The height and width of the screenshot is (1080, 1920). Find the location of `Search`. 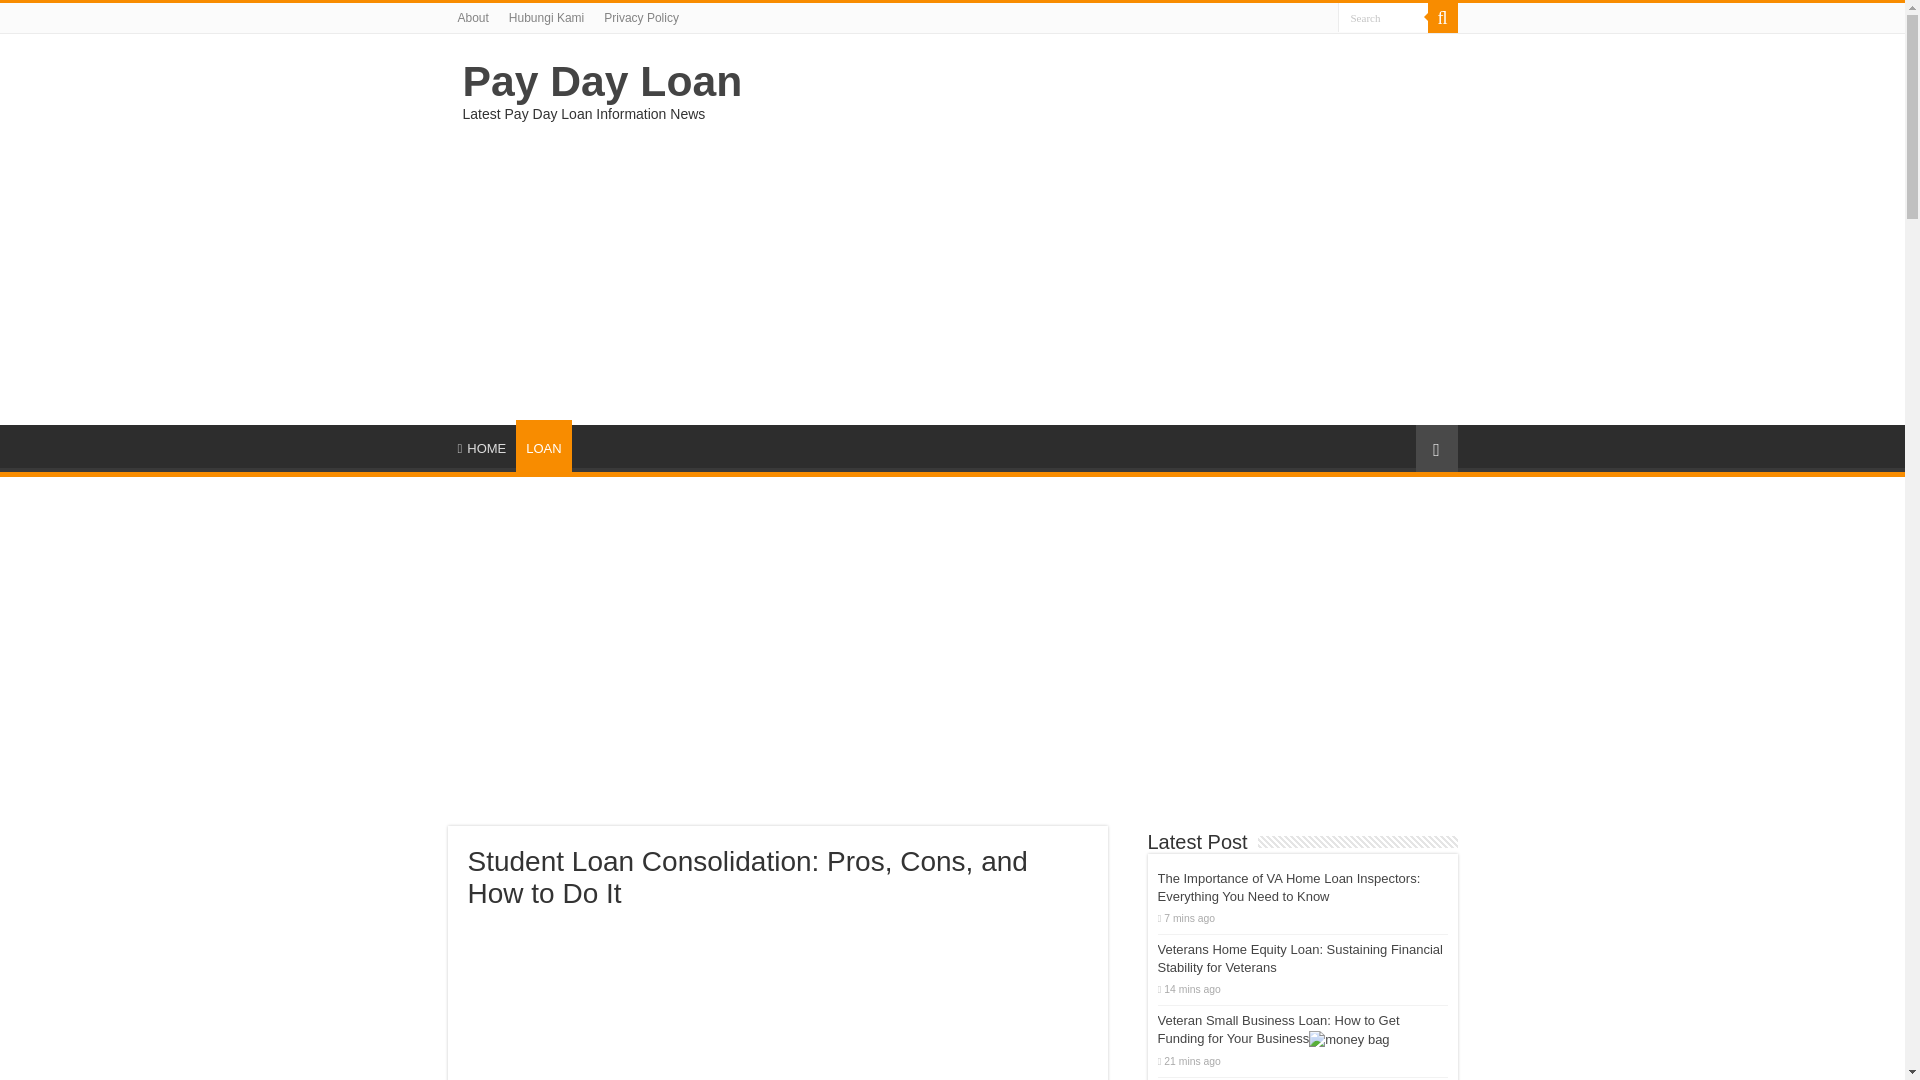

Search is located at coordinates (1442, 18).